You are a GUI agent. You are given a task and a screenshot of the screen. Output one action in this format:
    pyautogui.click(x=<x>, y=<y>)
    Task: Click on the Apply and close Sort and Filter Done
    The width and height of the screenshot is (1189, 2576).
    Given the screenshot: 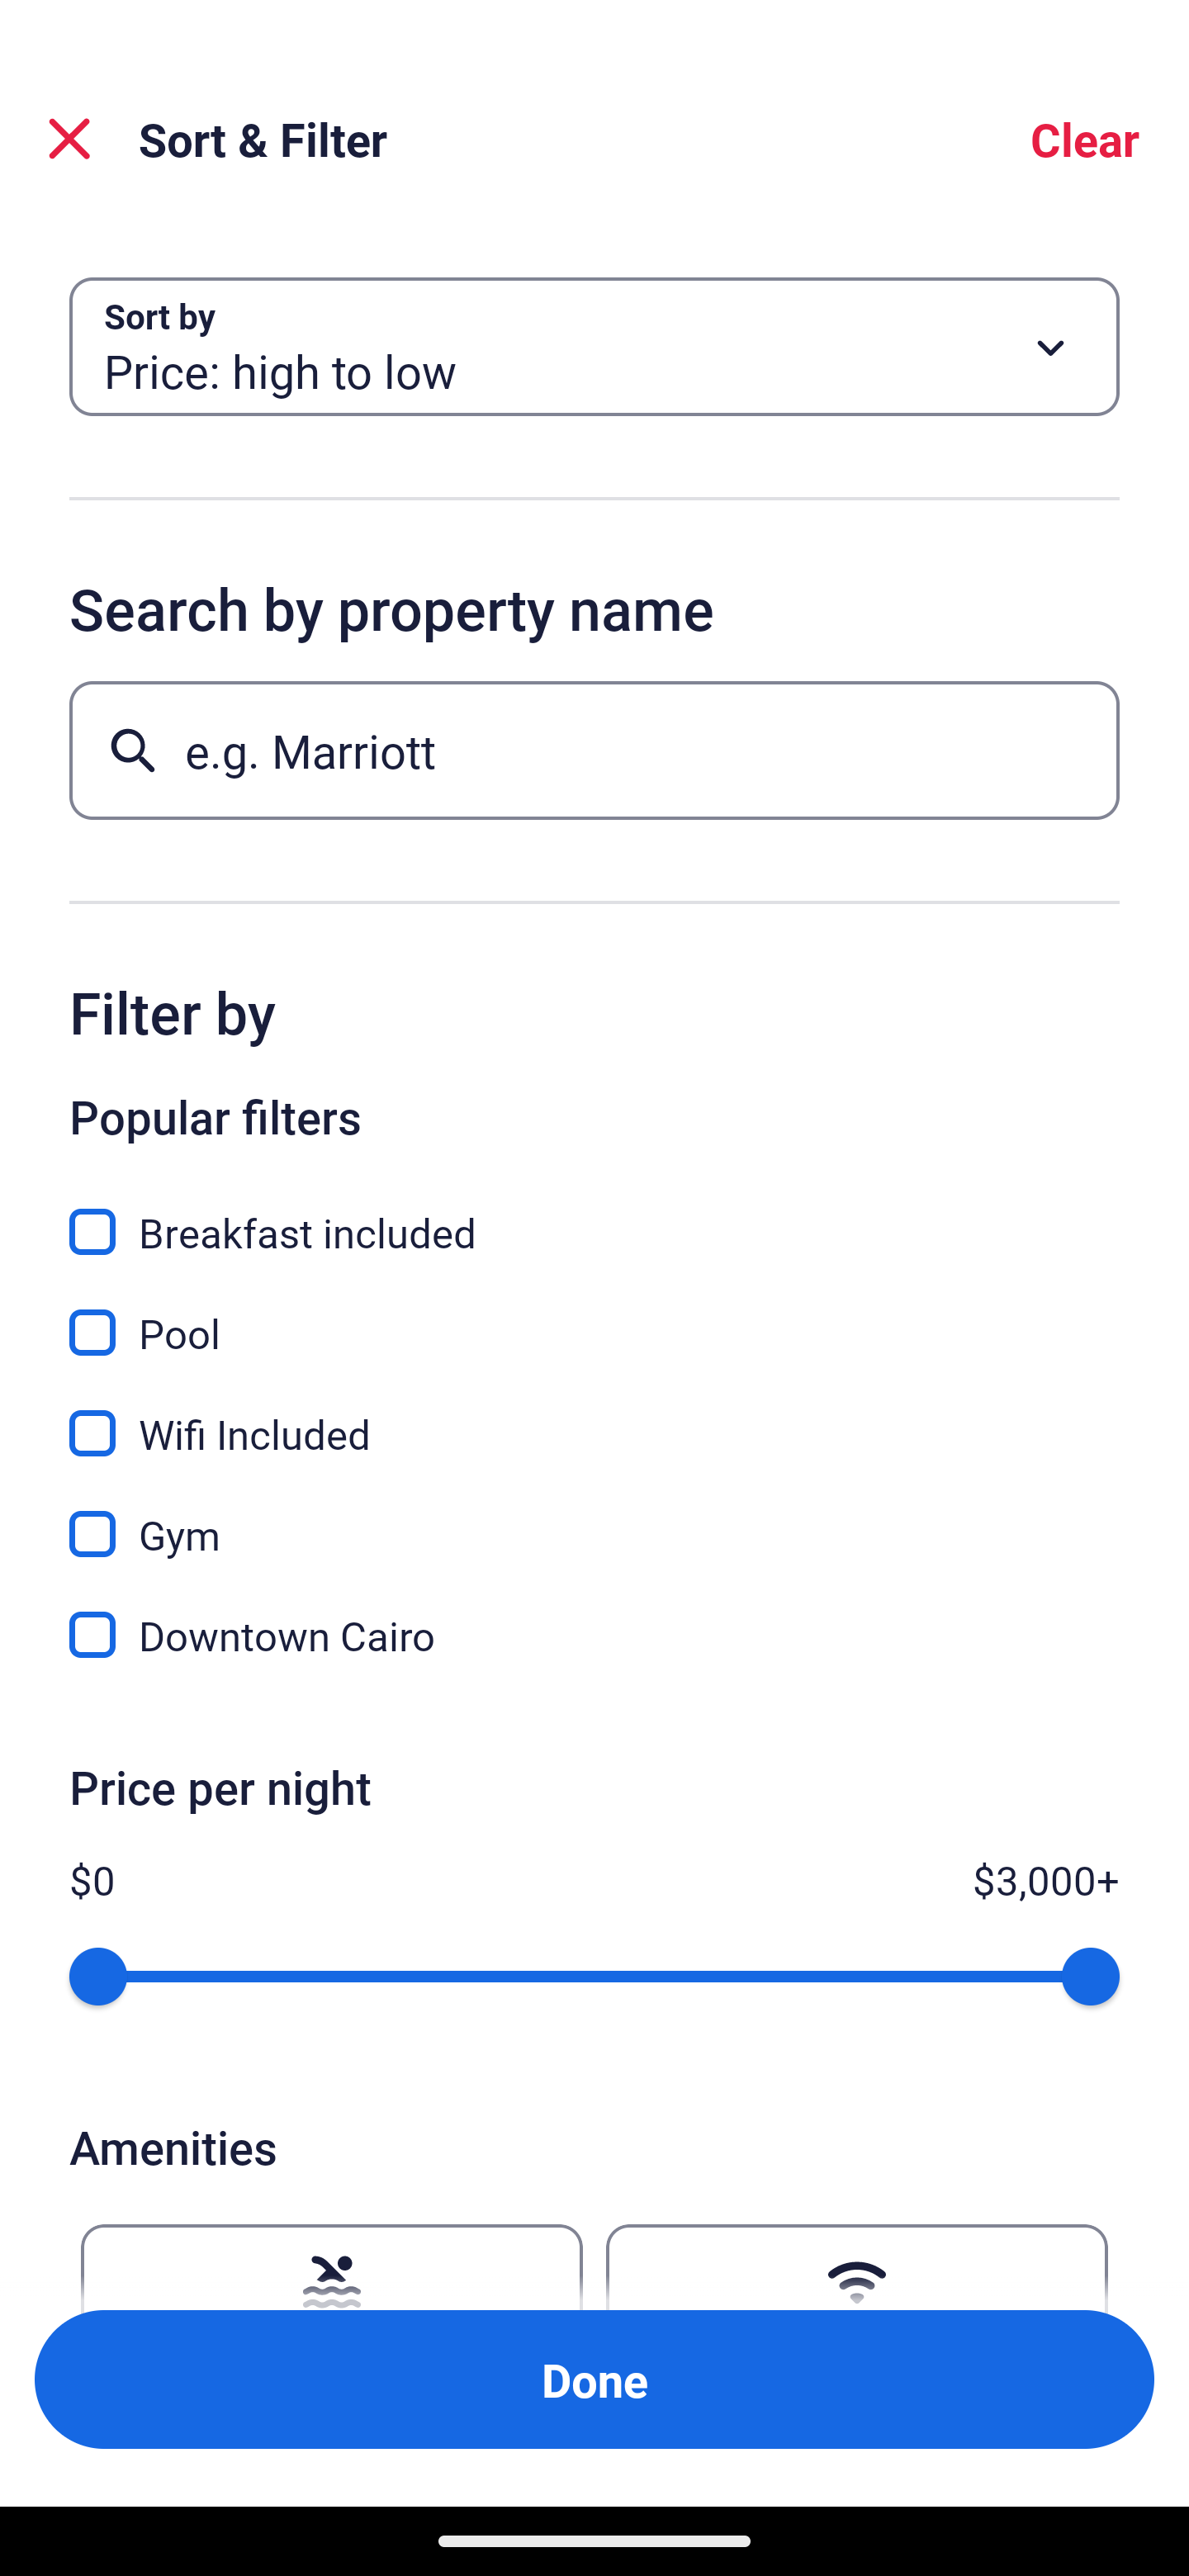 What is the action you would take?
    pyautogui.click(x=594, y=2379)
    